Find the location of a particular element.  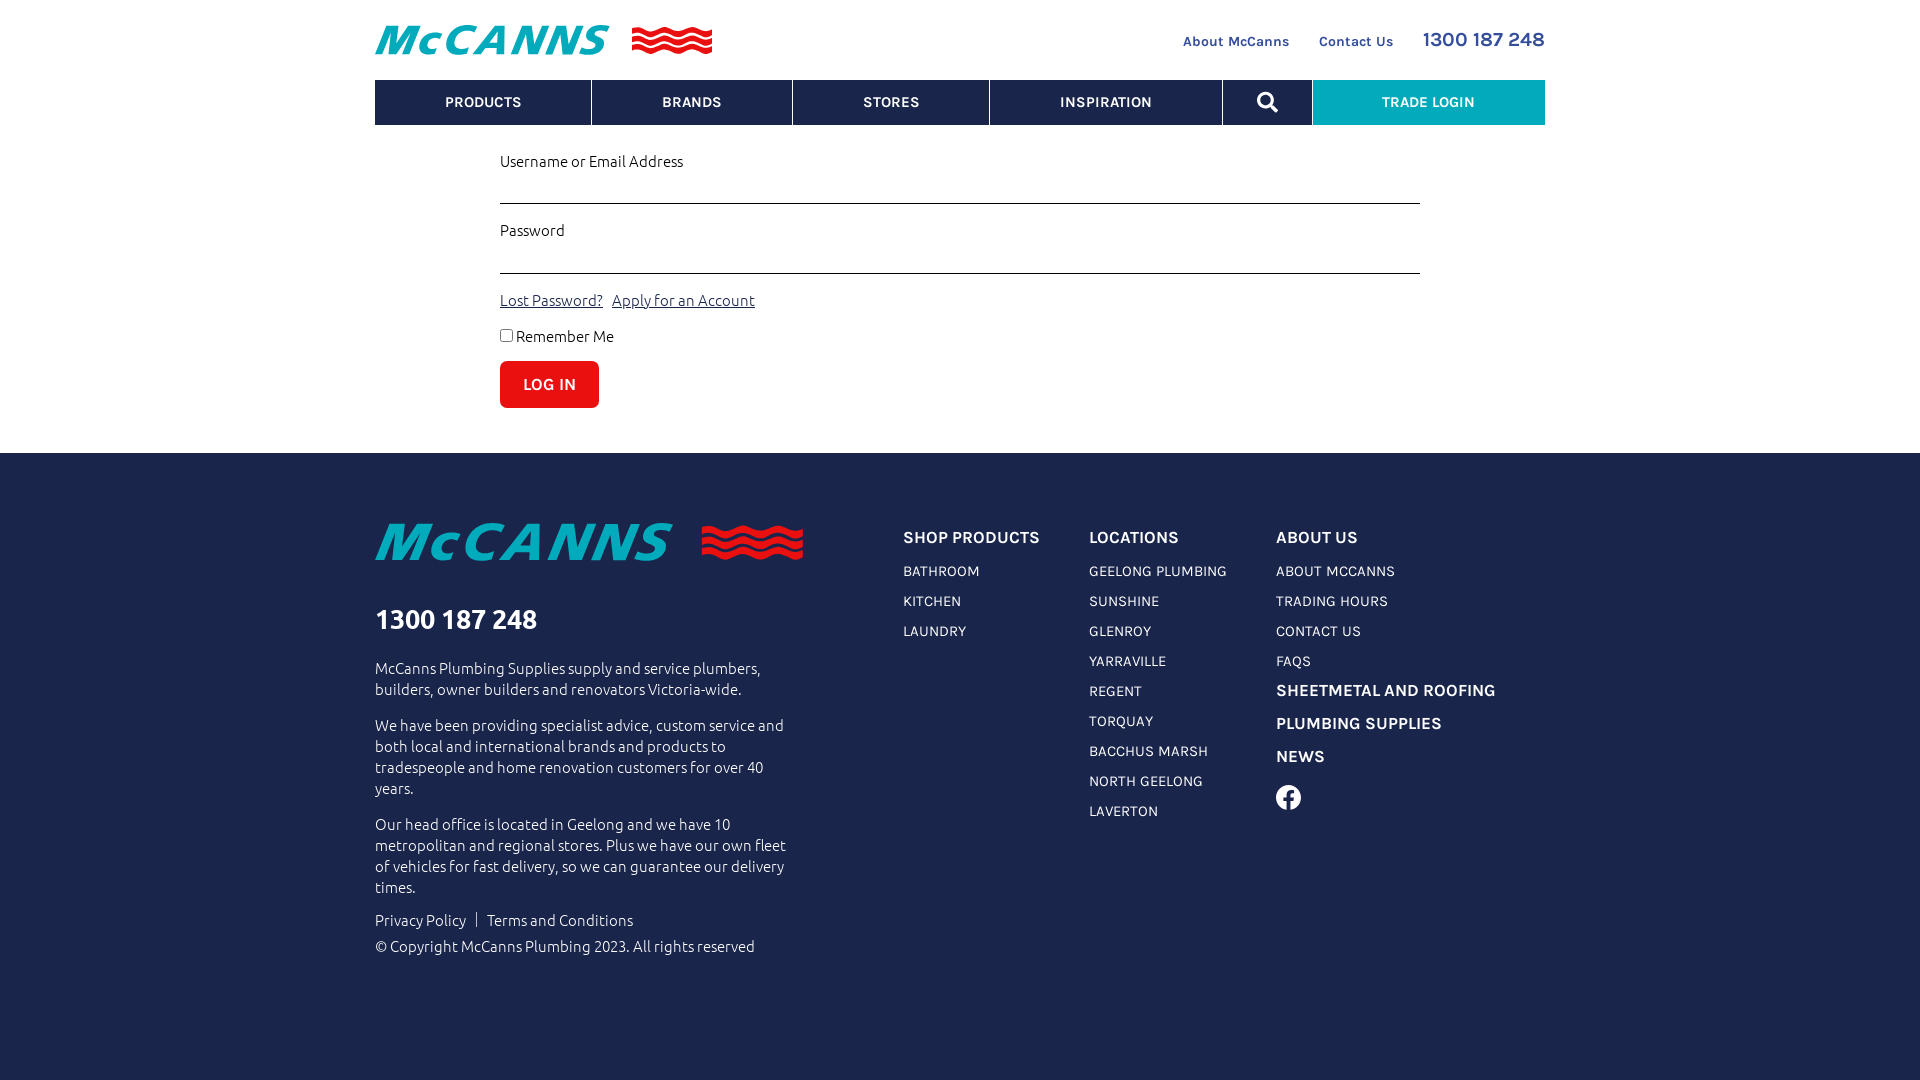

LOCATIONS is located at coordinates (1134, 538).